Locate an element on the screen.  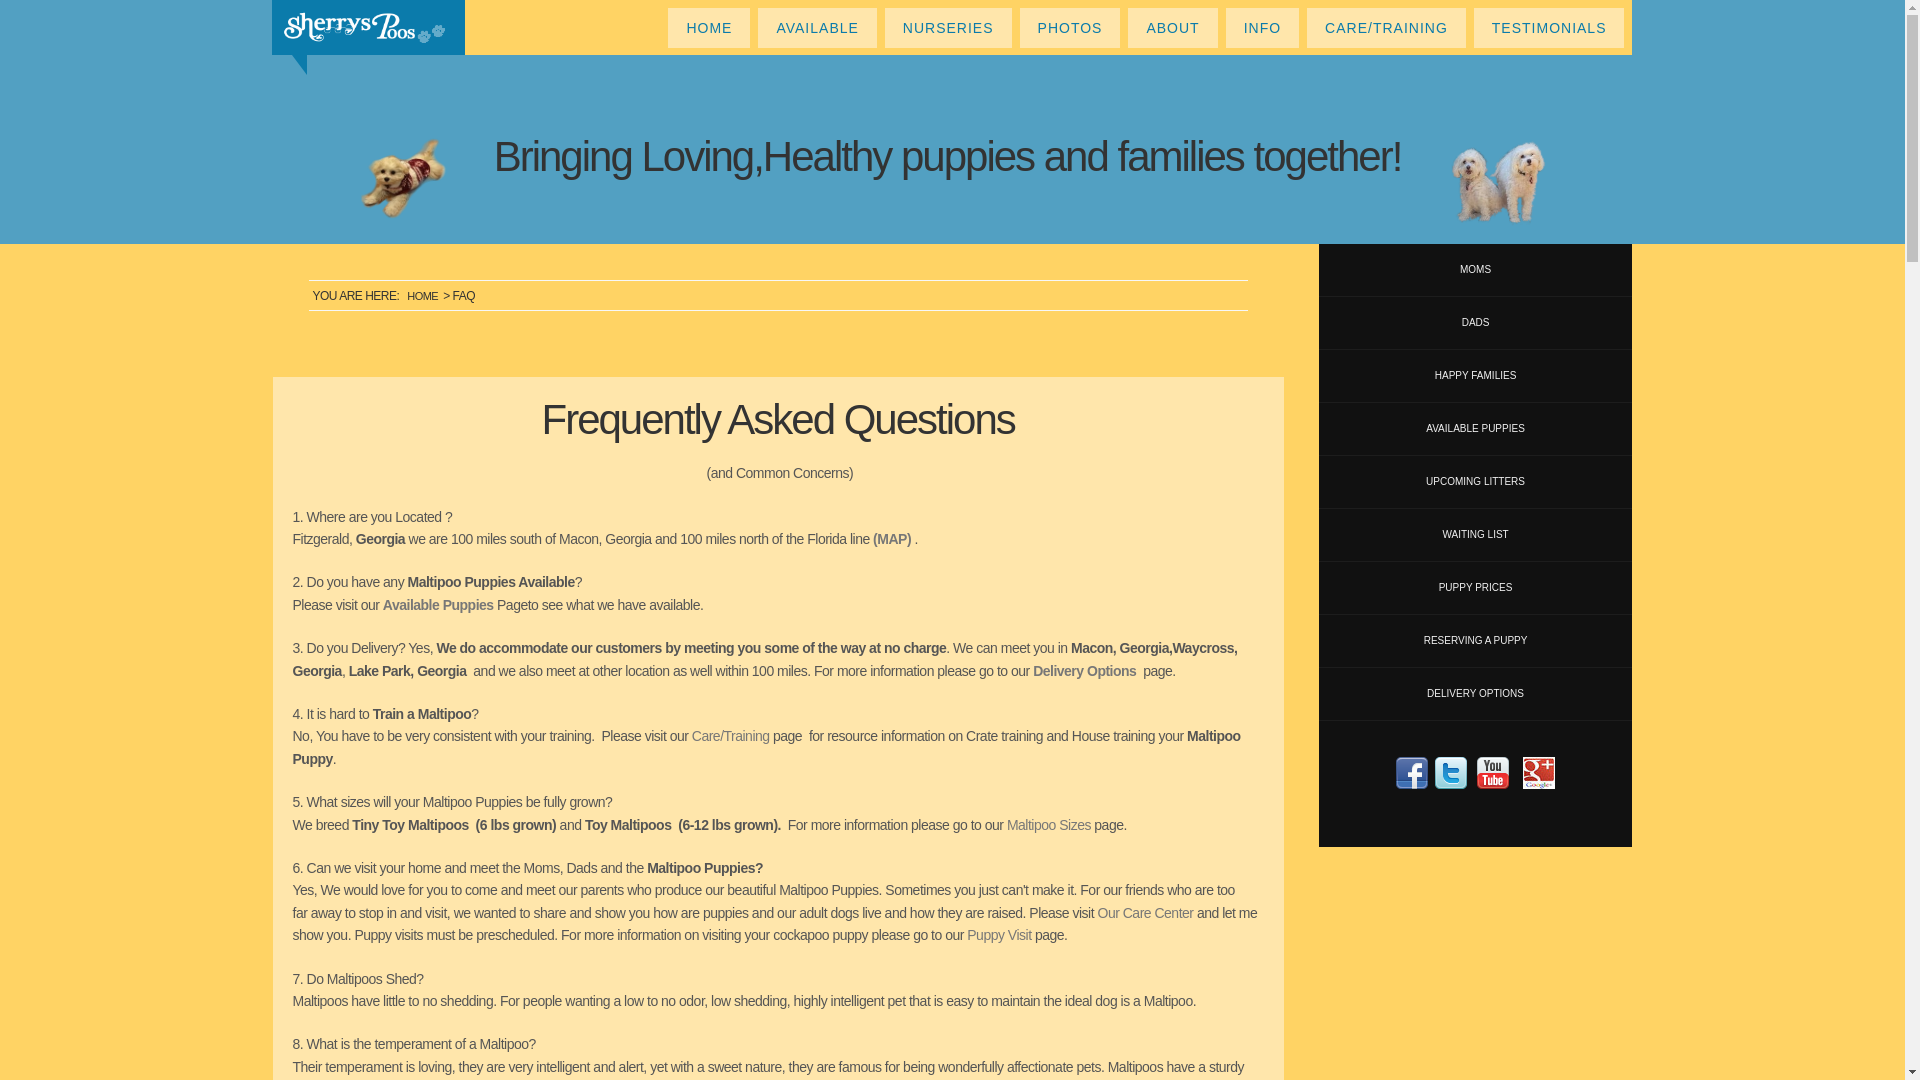
INFO is located at coordinates (1262, 26).